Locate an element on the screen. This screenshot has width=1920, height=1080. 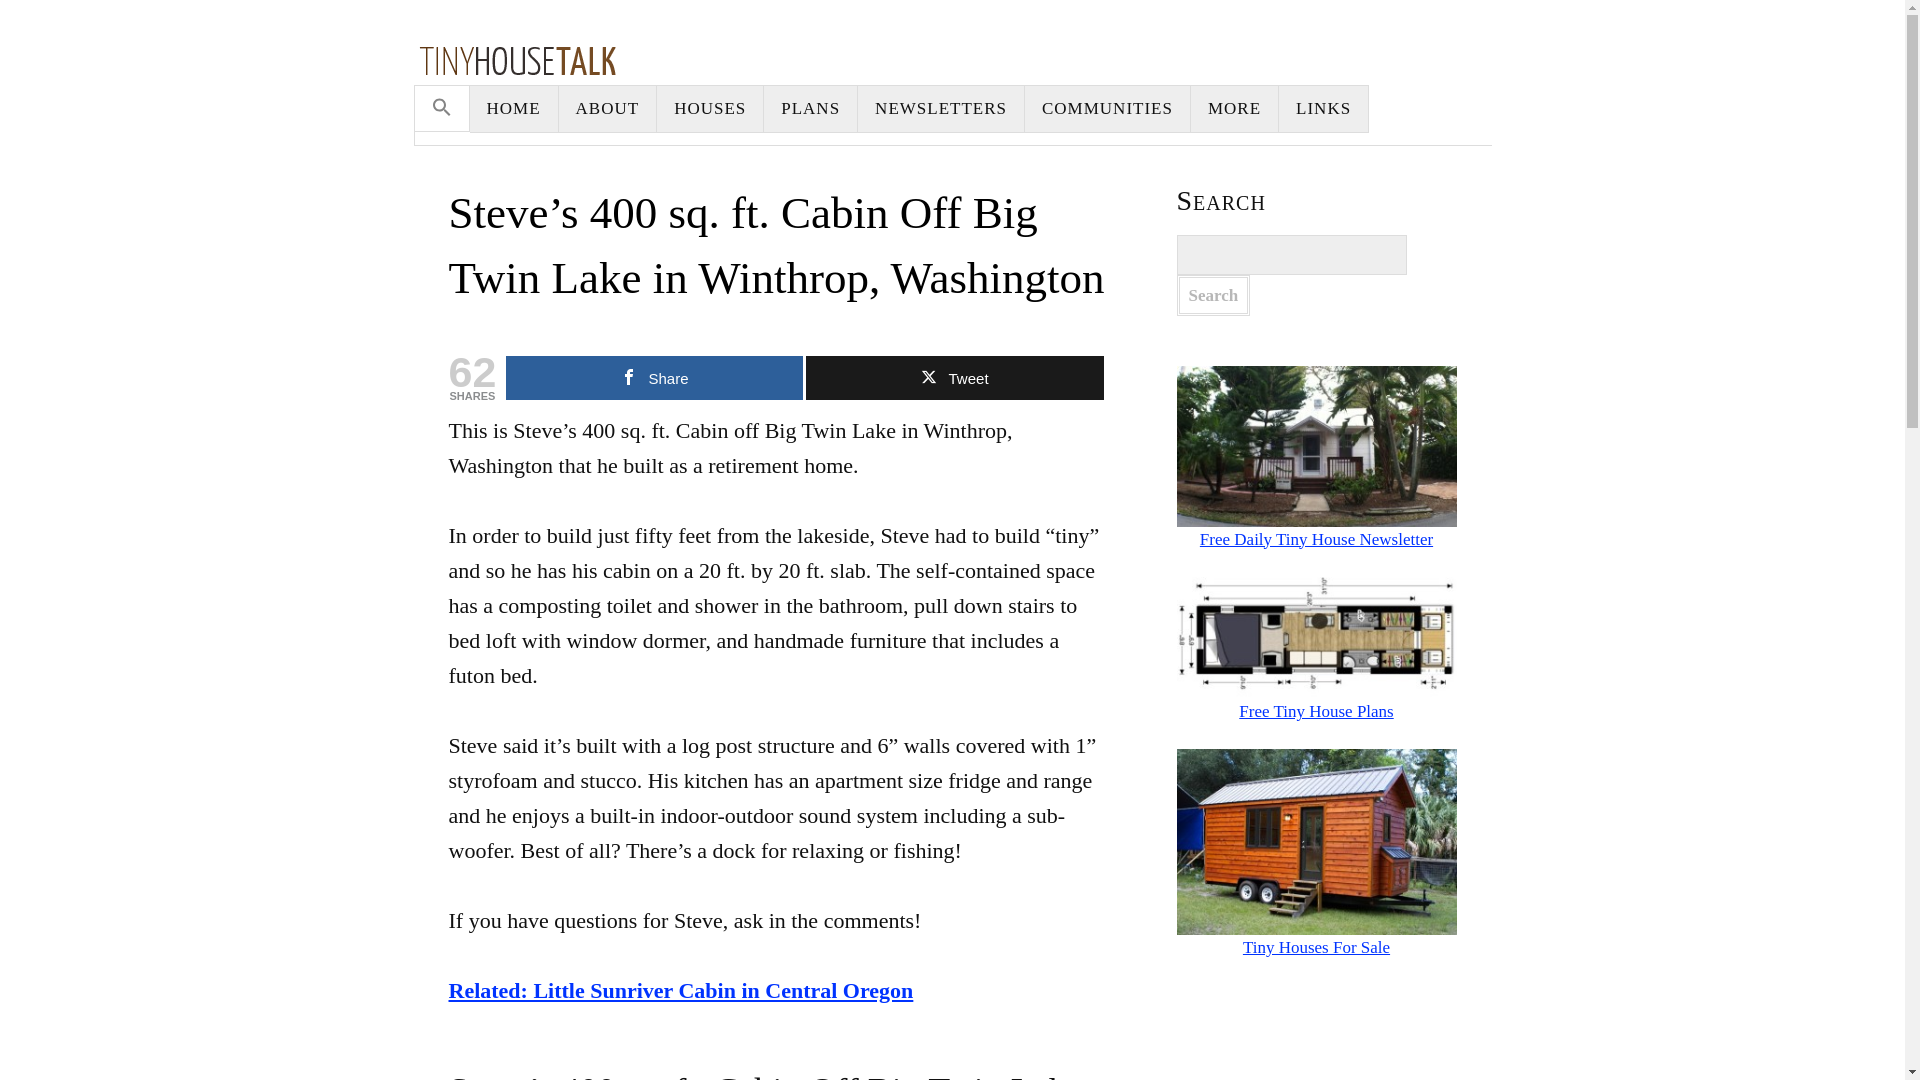
MORE is located at coordinates (1234, 108).